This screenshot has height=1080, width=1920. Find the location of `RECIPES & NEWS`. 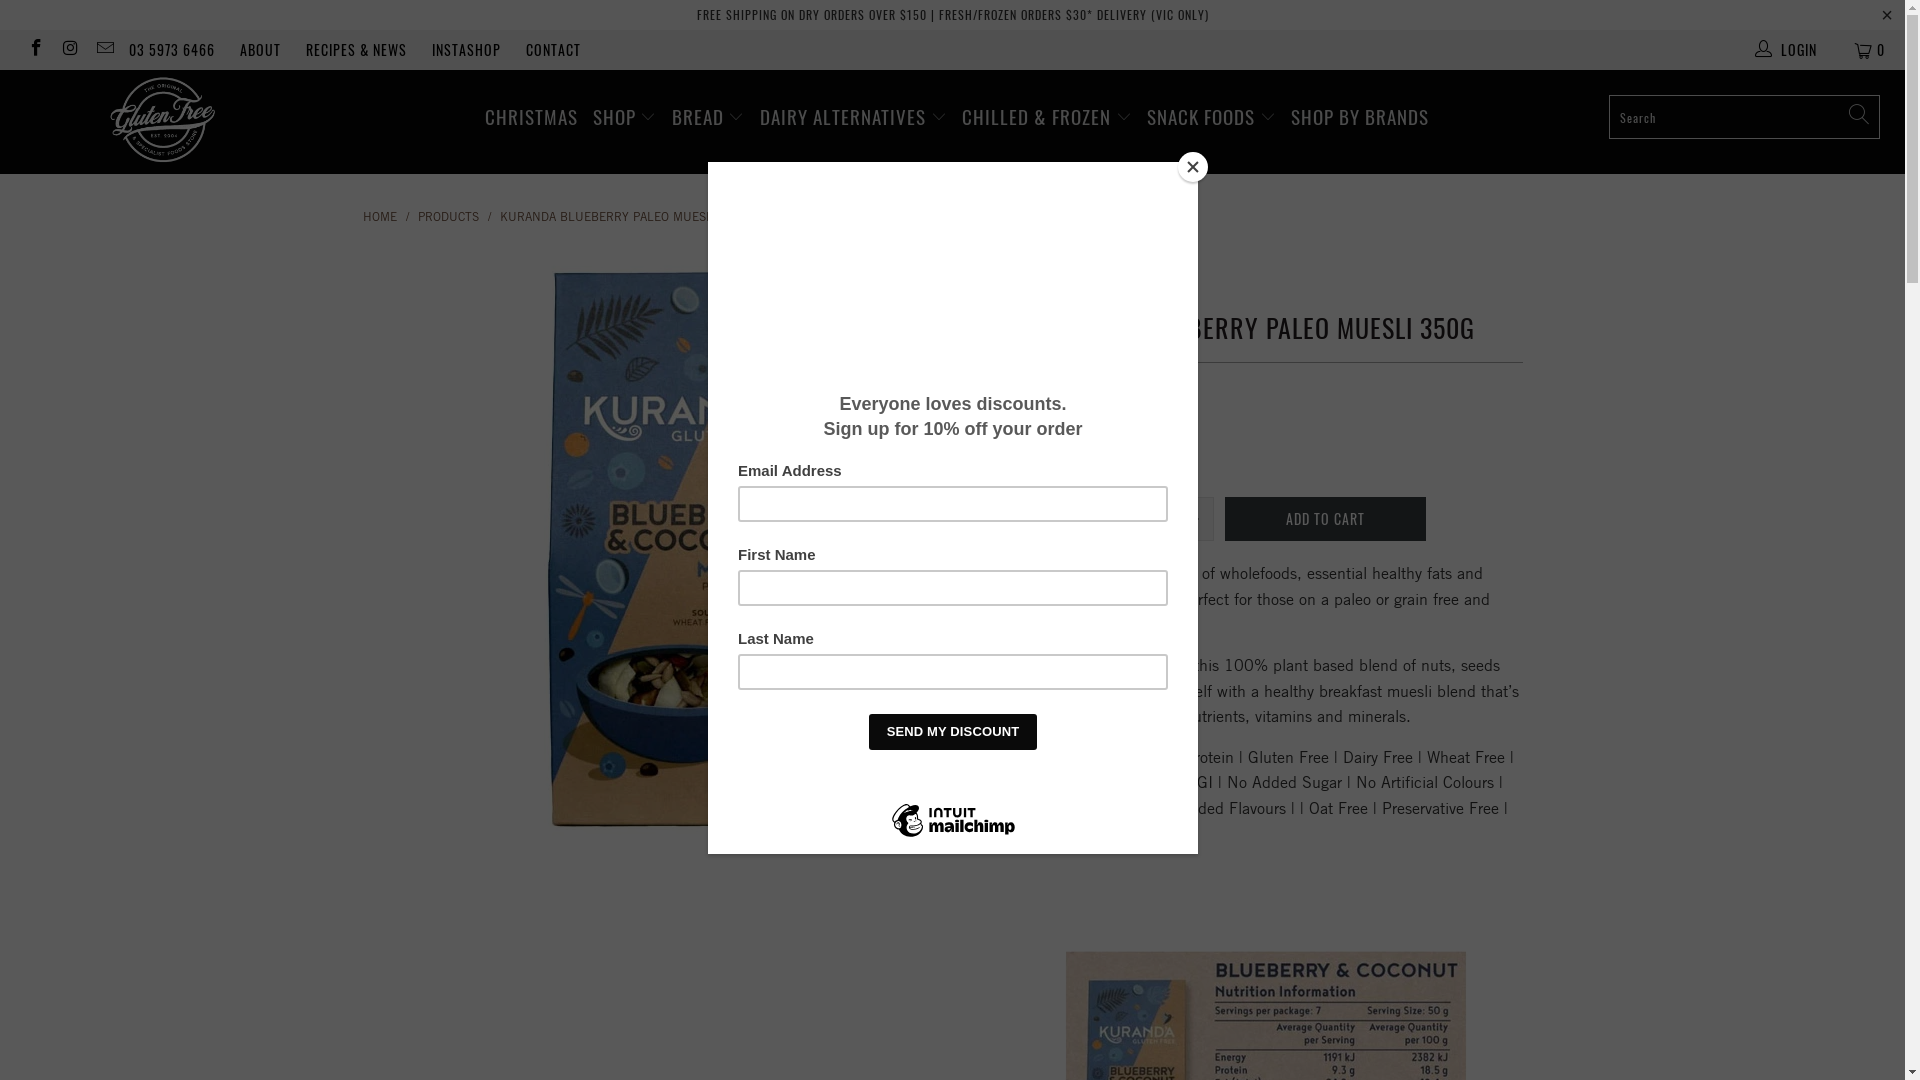

RECIPES & NEWS is located at coordinates (356, 50).